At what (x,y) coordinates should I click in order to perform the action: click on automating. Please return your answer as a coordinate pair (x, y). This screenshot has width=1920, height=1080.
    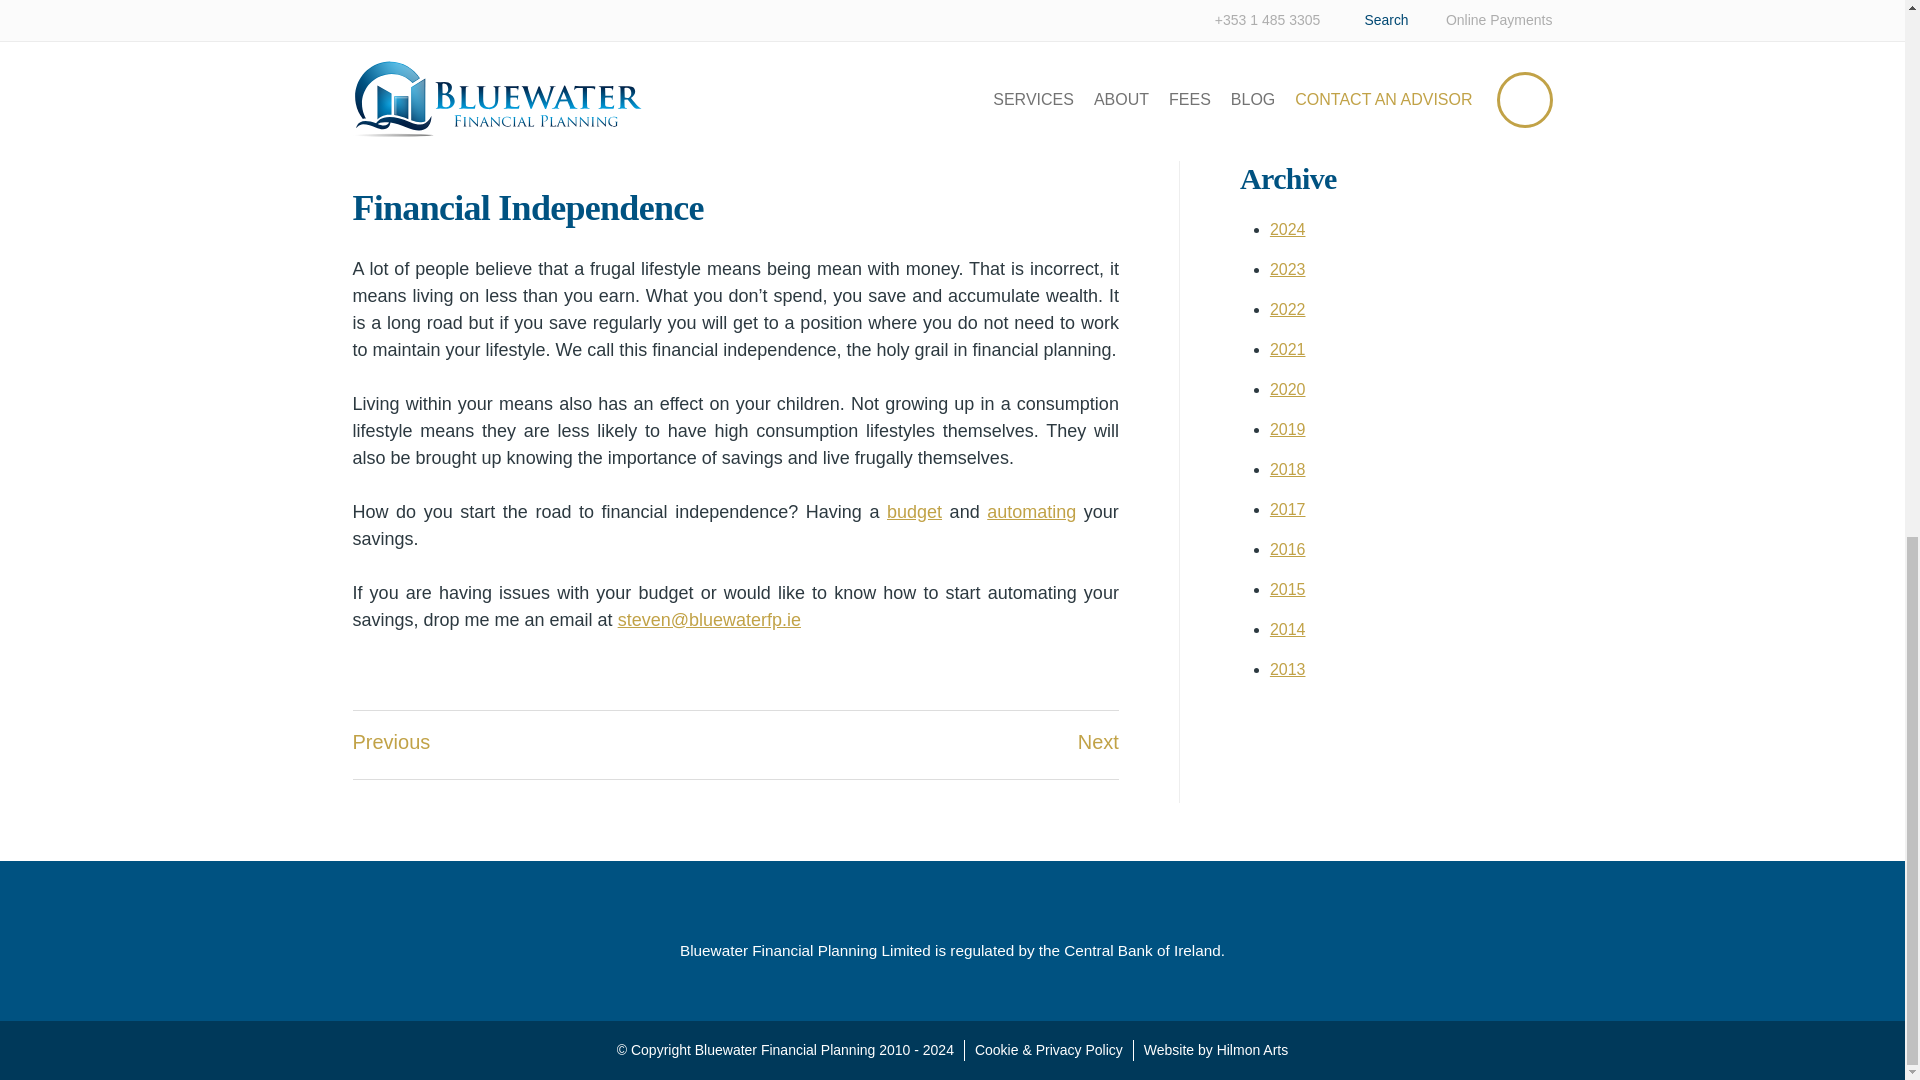
    Looking at the image, I should click on (1030, 512).